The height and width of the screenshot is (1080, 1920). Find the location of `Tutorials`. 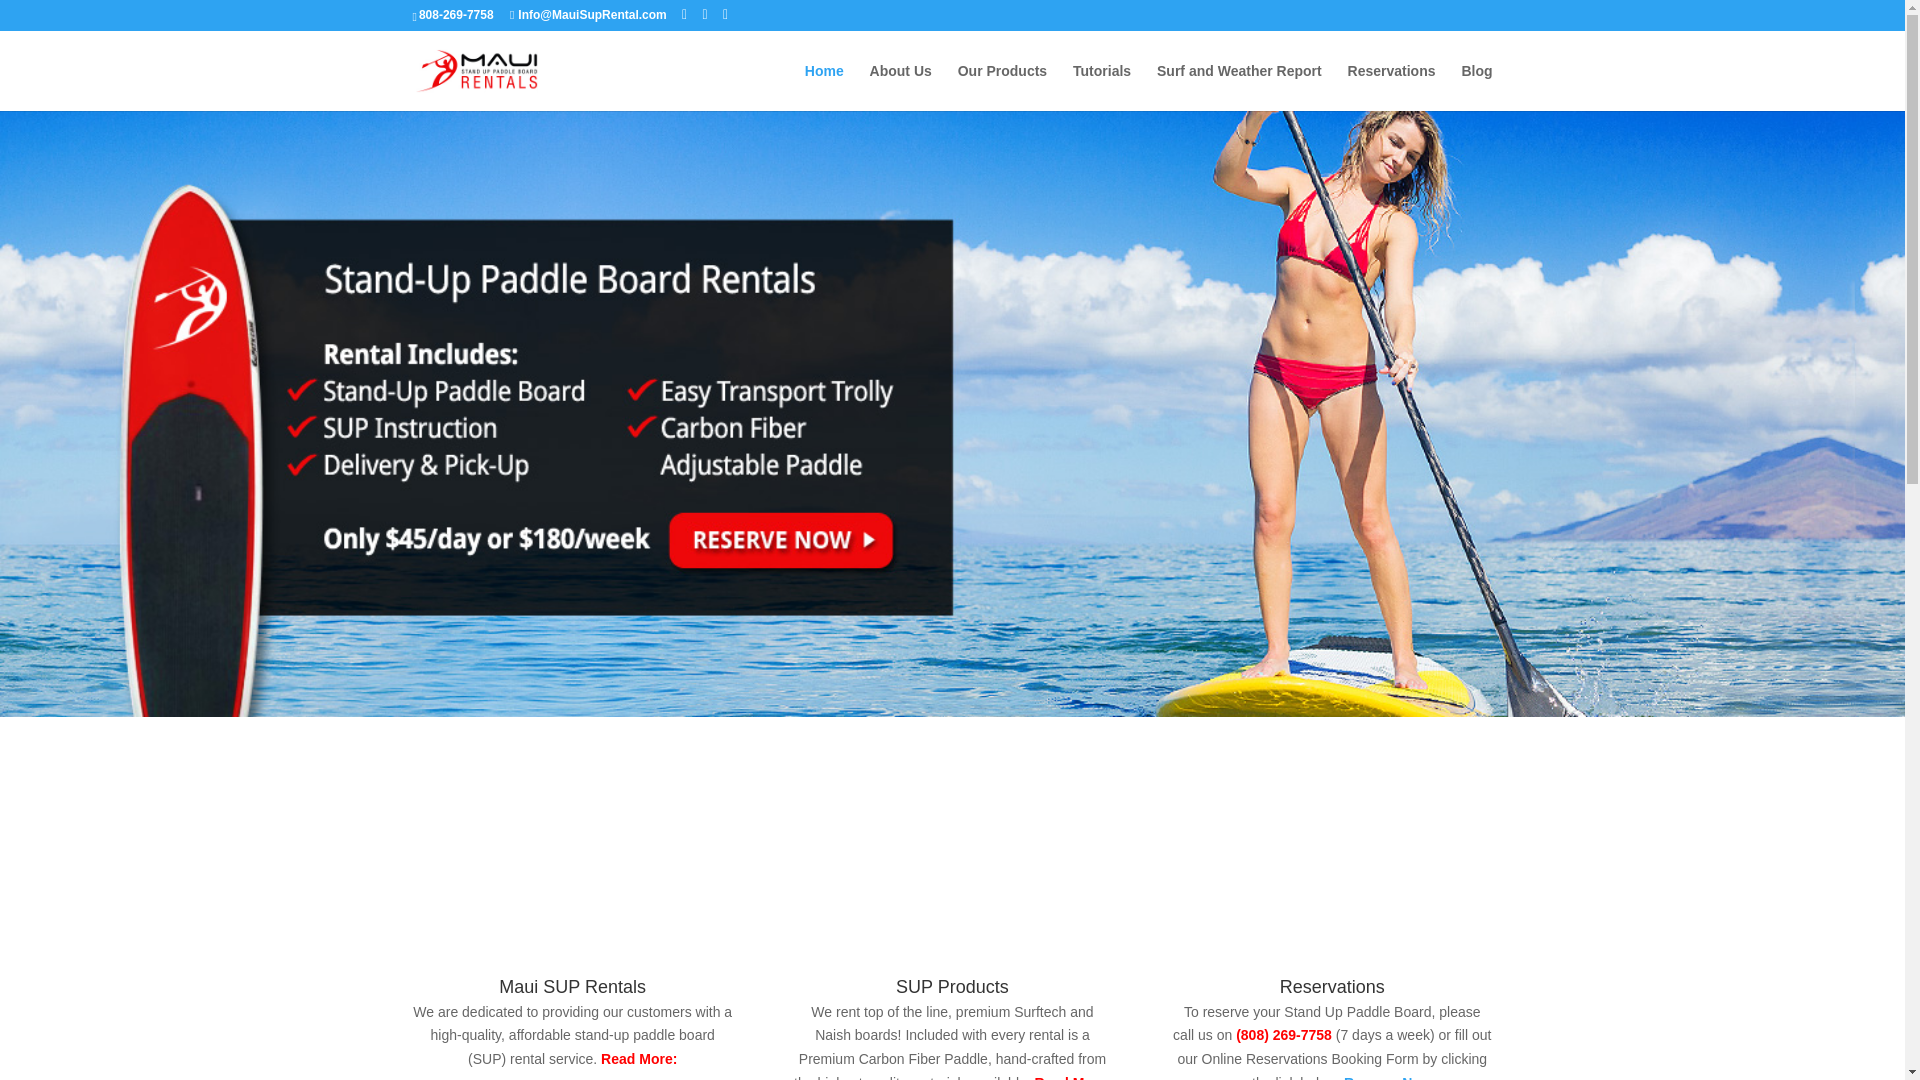

Tutorials is located at coordinates (1102, 87).